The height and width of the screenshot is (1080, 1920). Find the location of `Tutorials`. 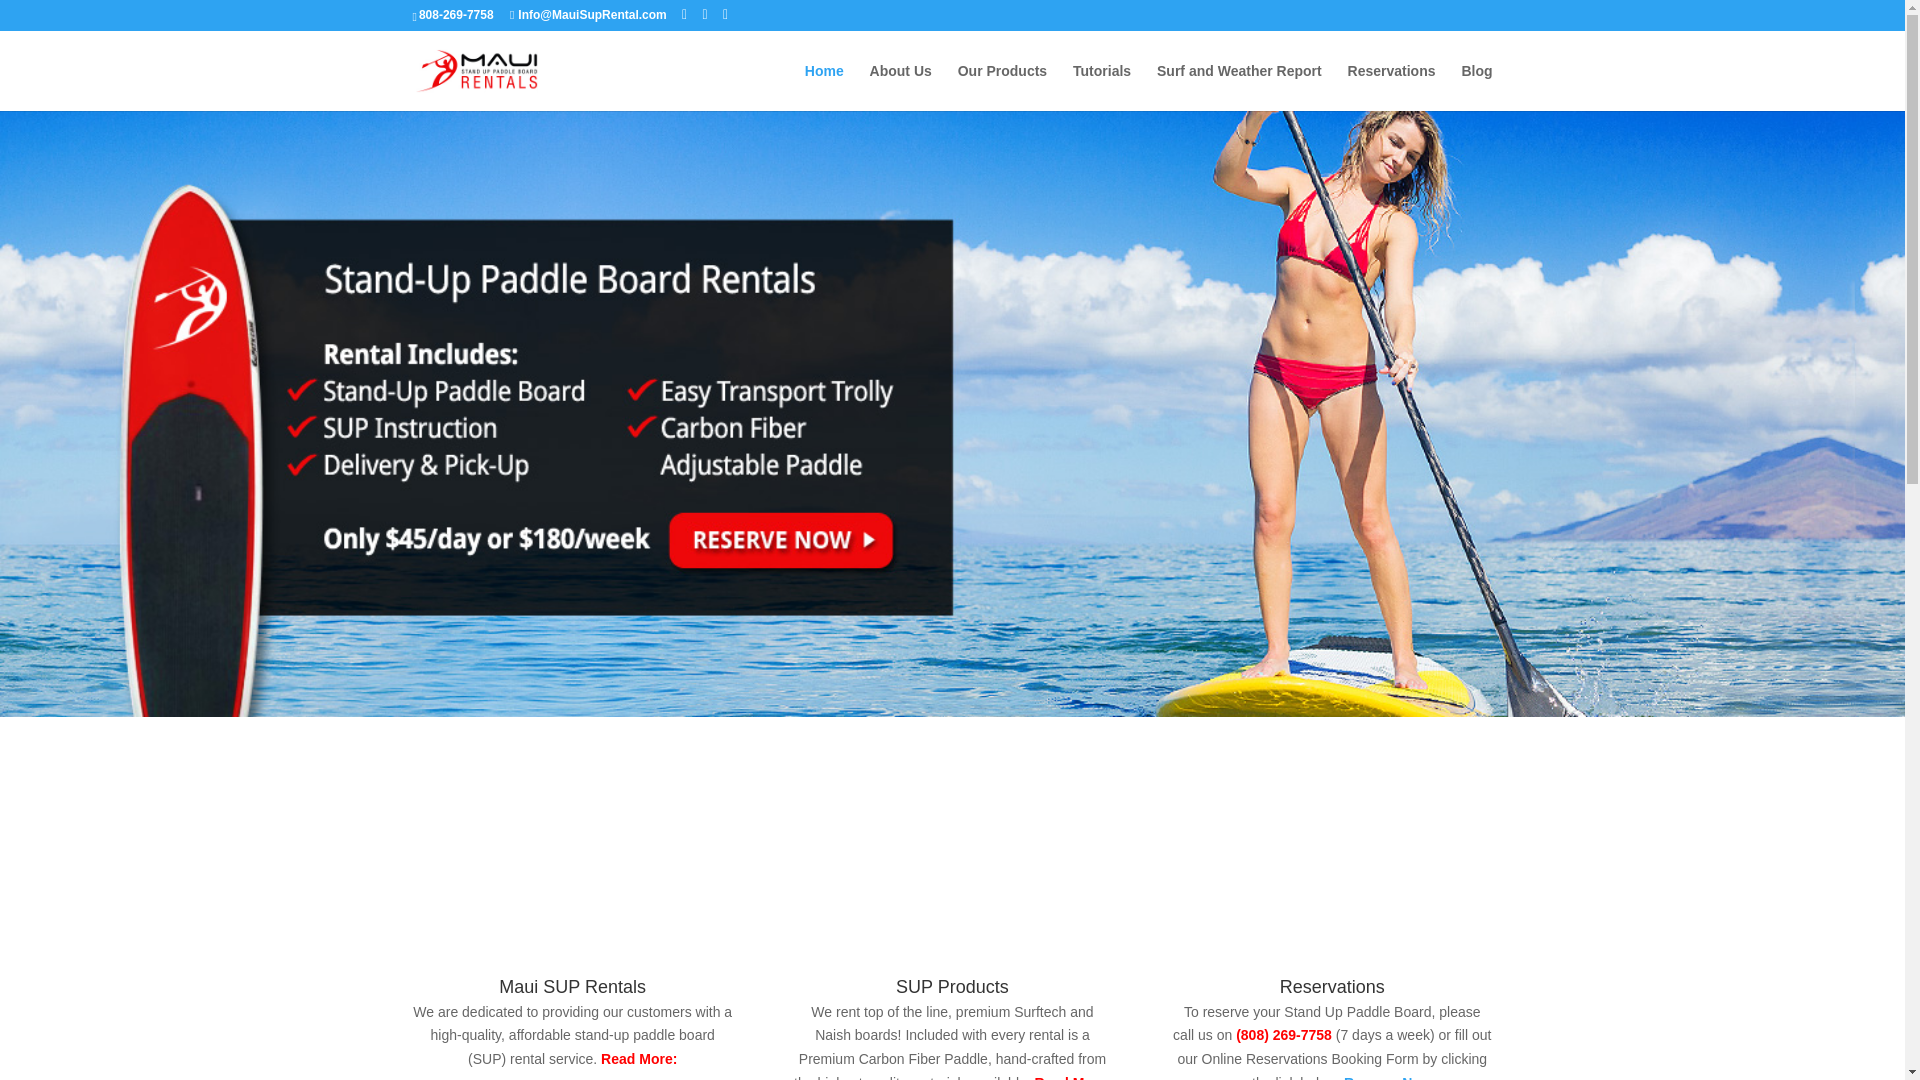

Tutorials is located at coordinates (1102, 87).